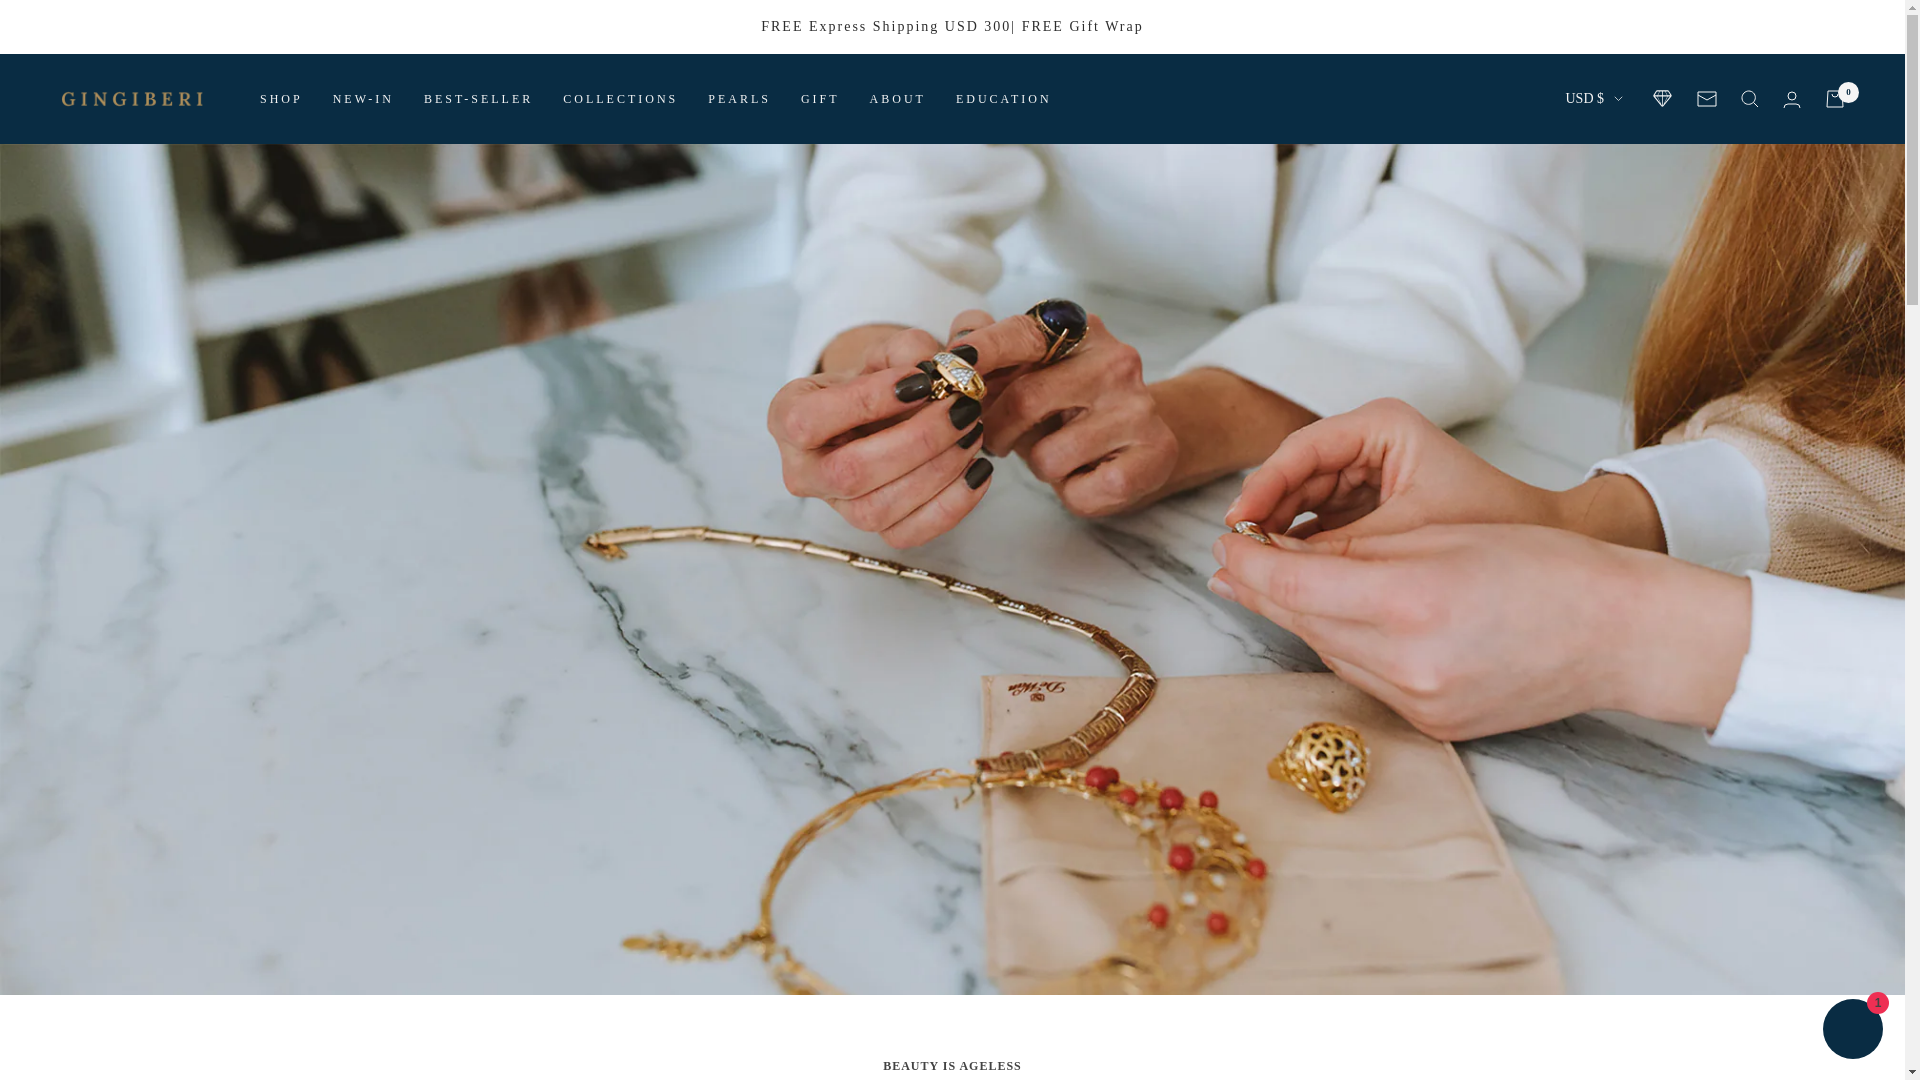  I want to click on JPY, so click(1490, 663).